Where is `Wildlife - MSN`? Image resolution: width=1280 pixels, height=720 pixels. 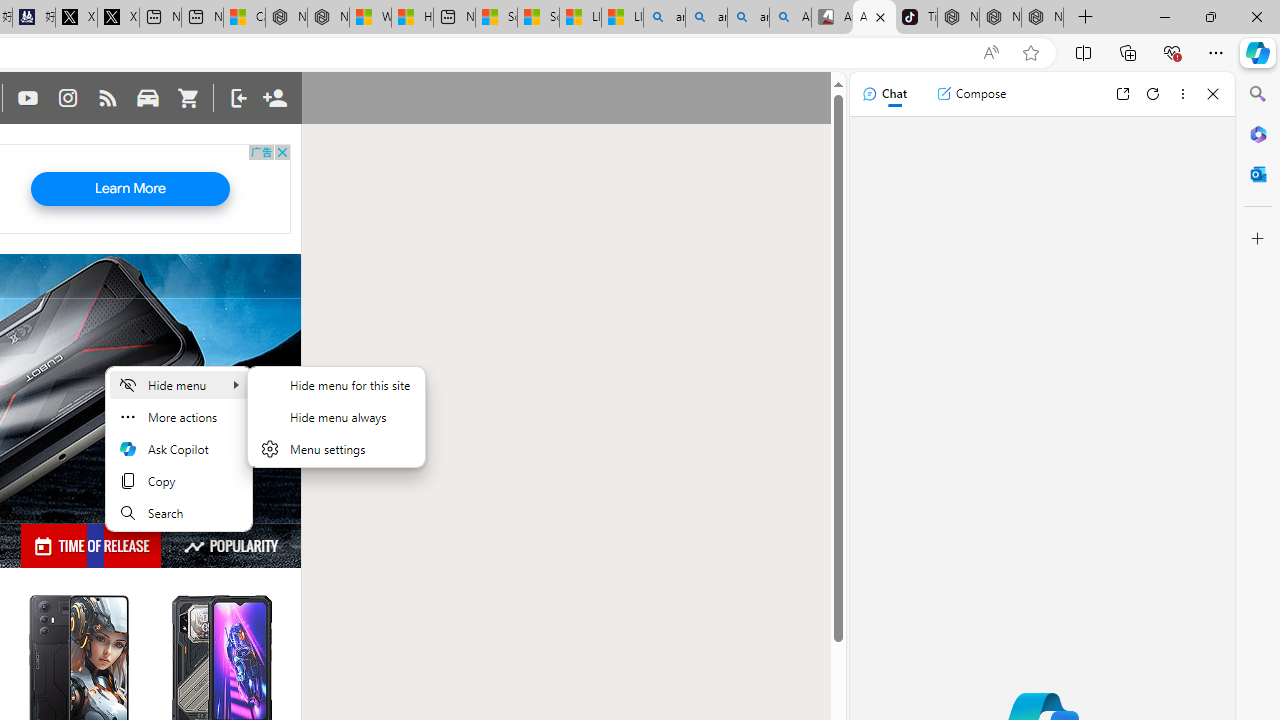 Wildlife - MSN is located at coordinates (370, 18).